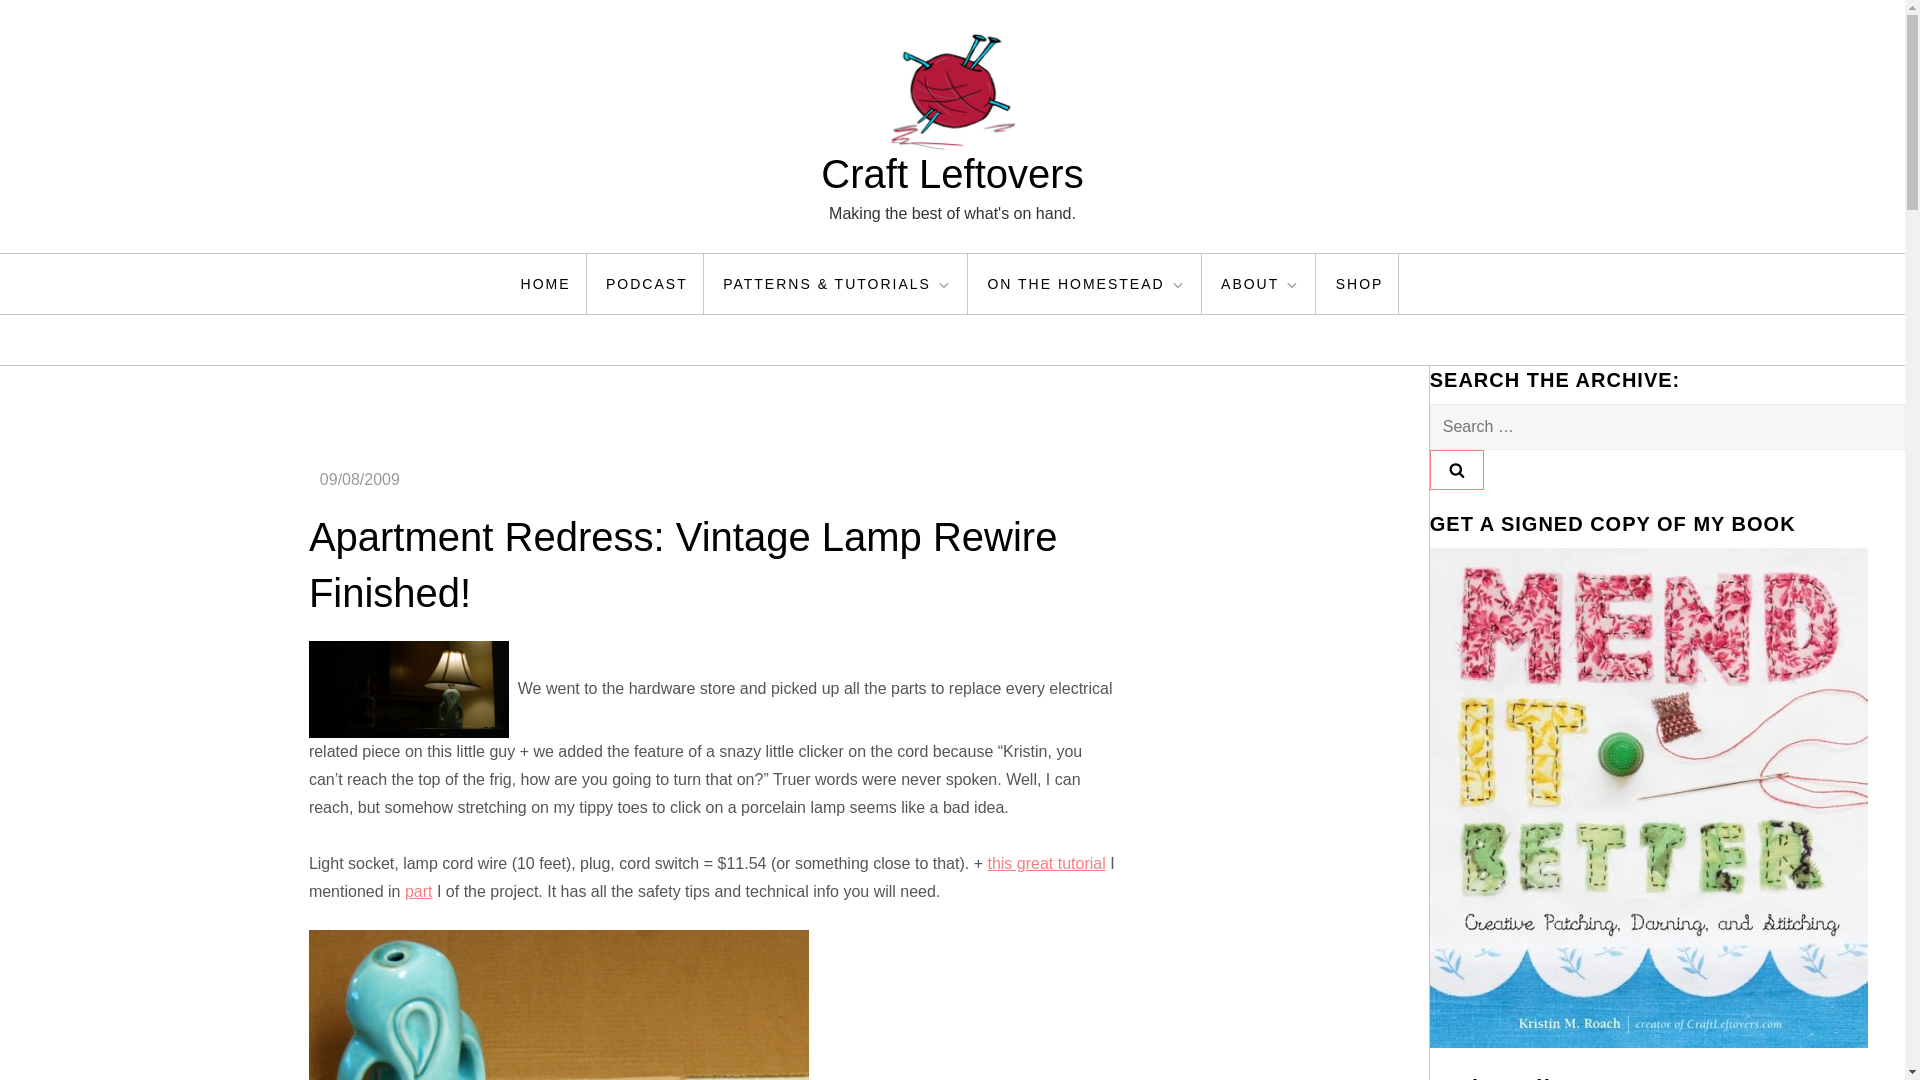 The width and height of the screenshot is (1920, 1080). What do you see at coordinates (419, 891) in the screenshot?
I see `part` at bounding box center [419, 891].